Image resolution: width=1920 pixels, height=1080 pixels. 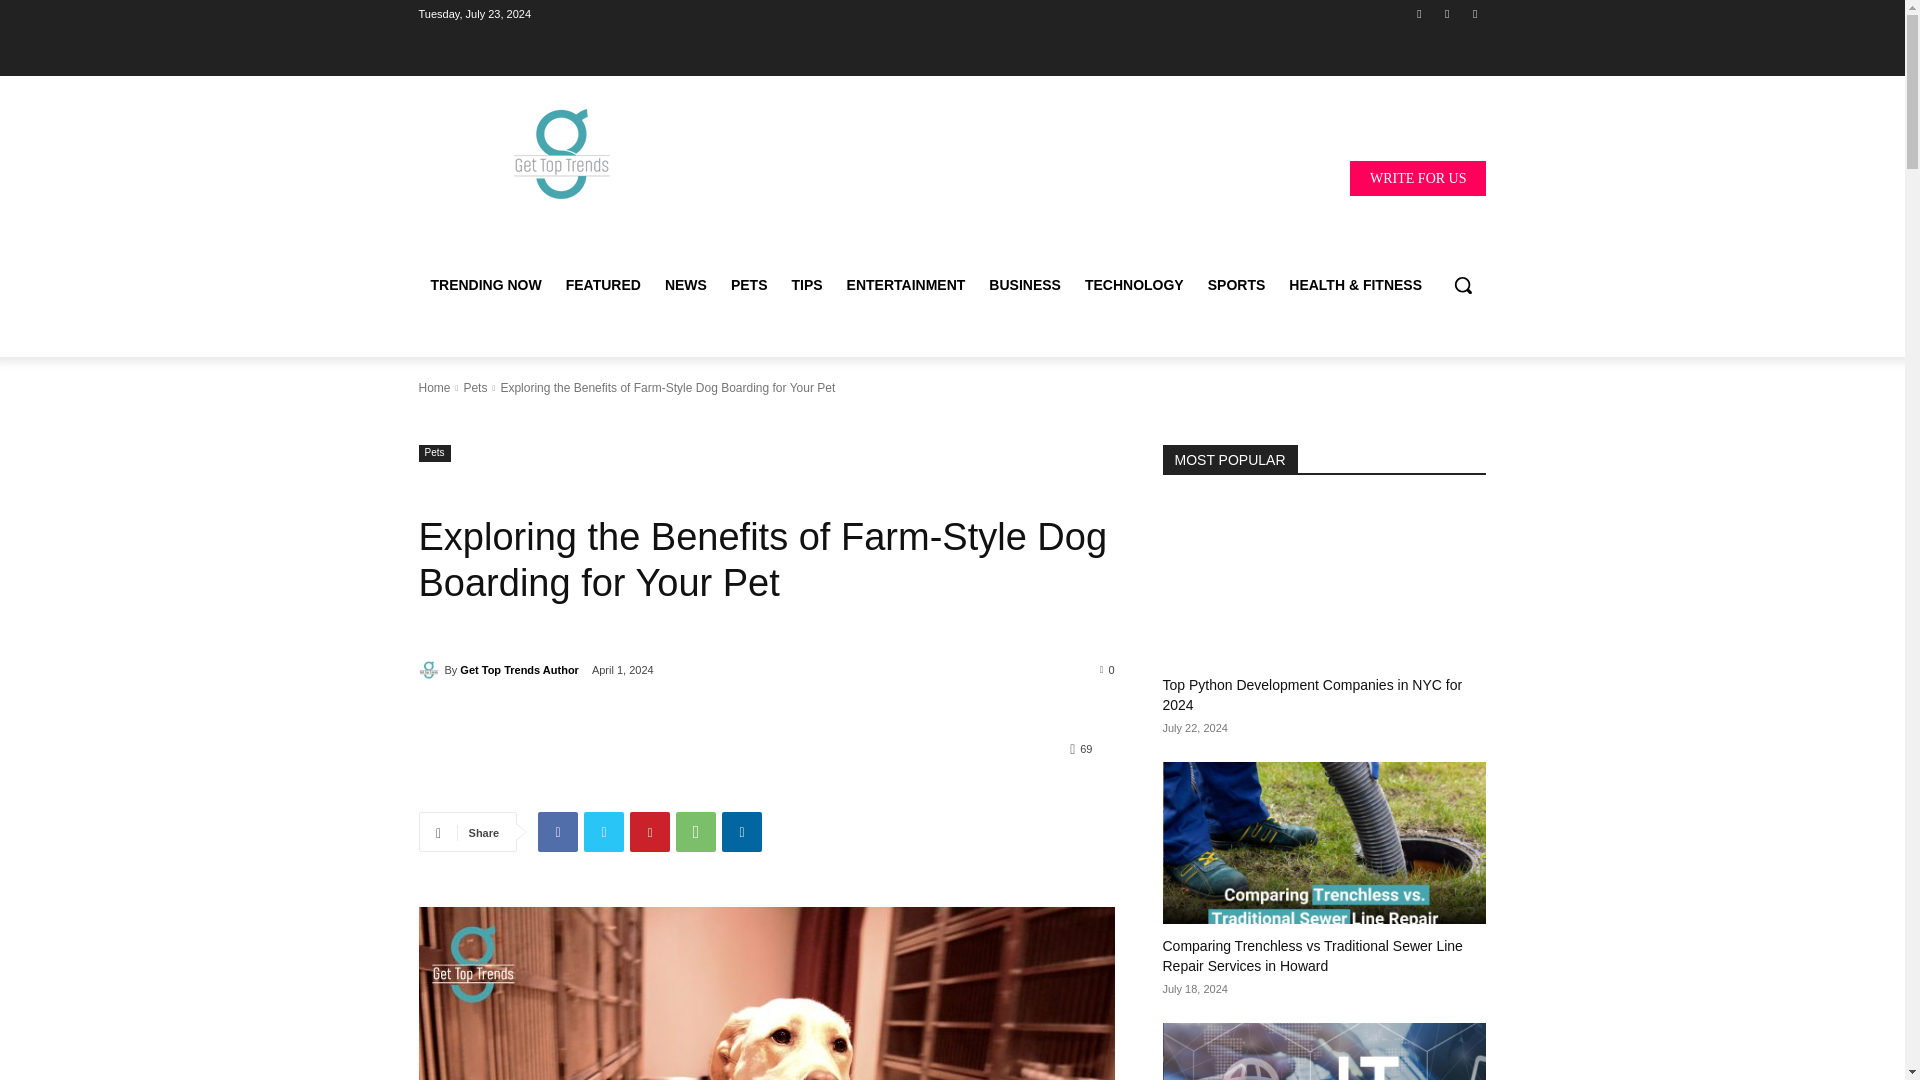 I want to click on Home, so click(x=434, y=388).